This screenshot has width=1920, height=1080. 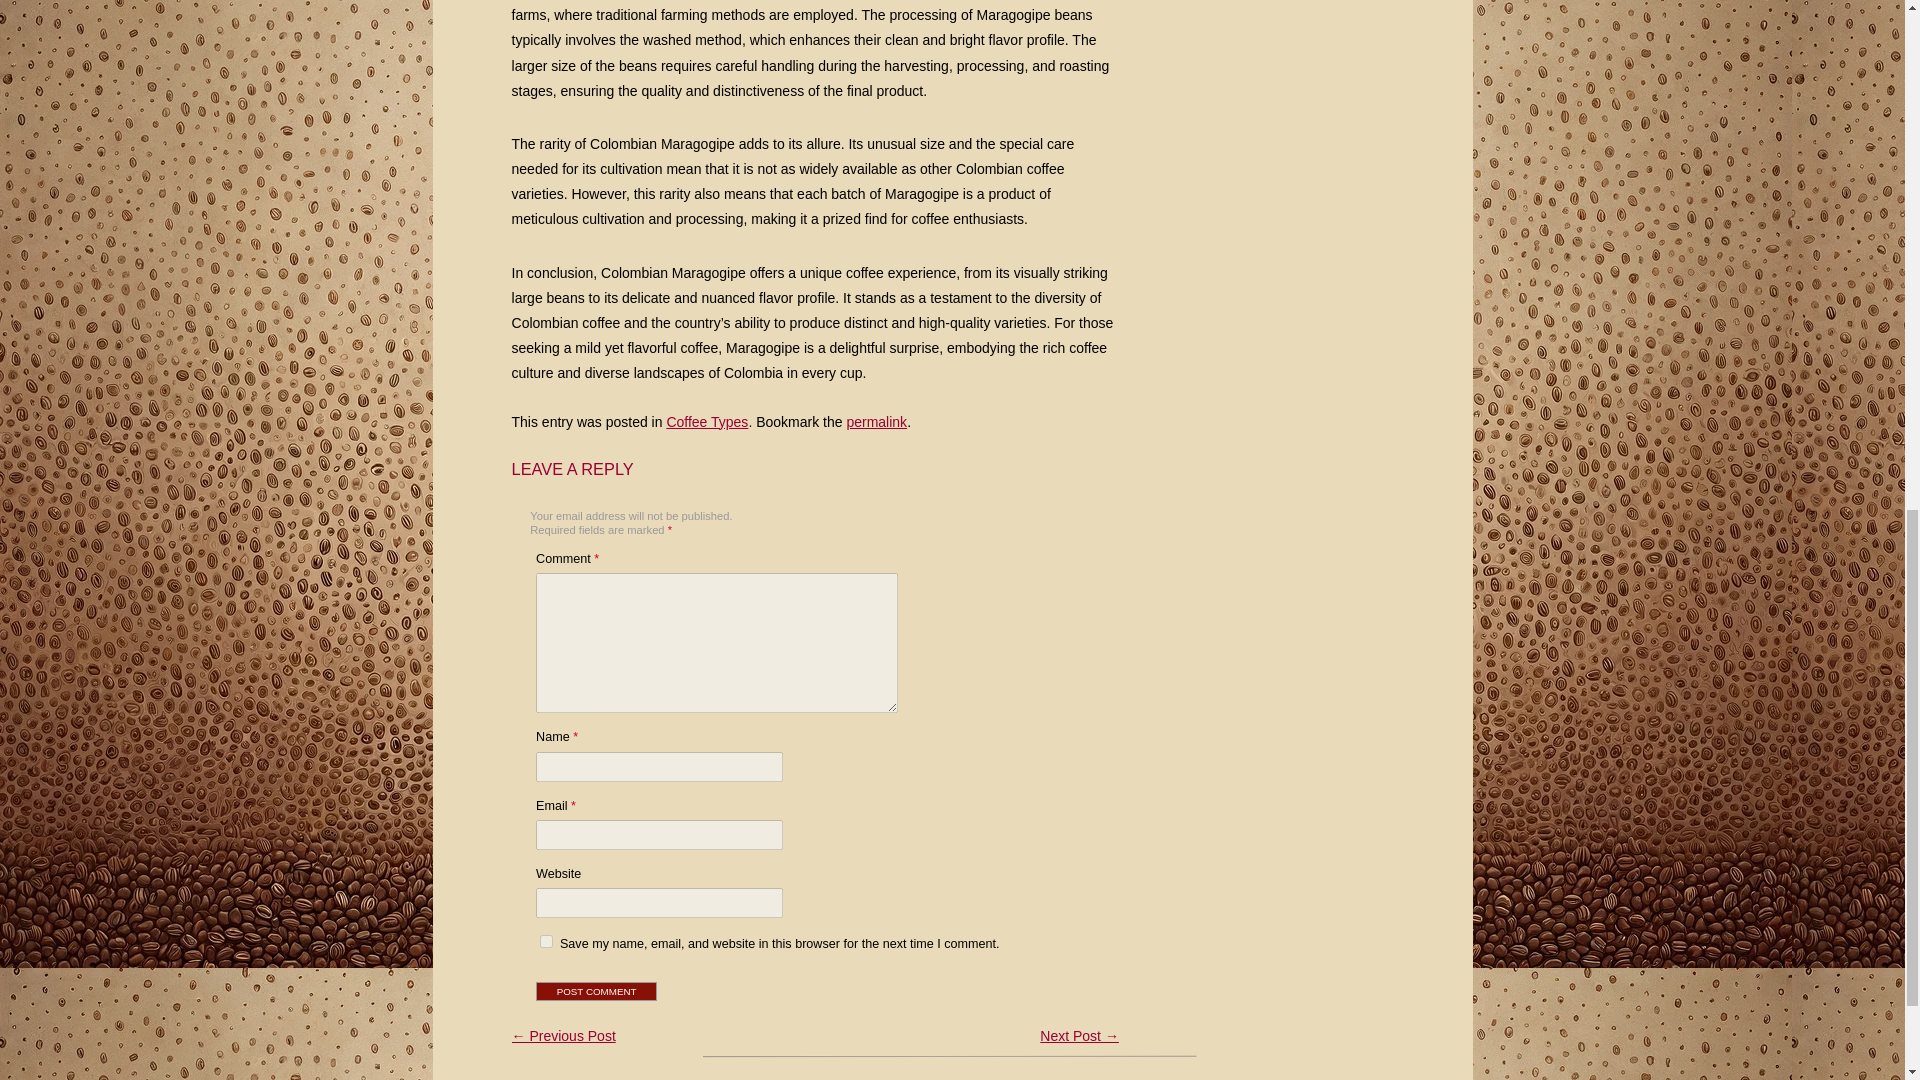 I want to click on Post Comment, so click(x=596, y=991).